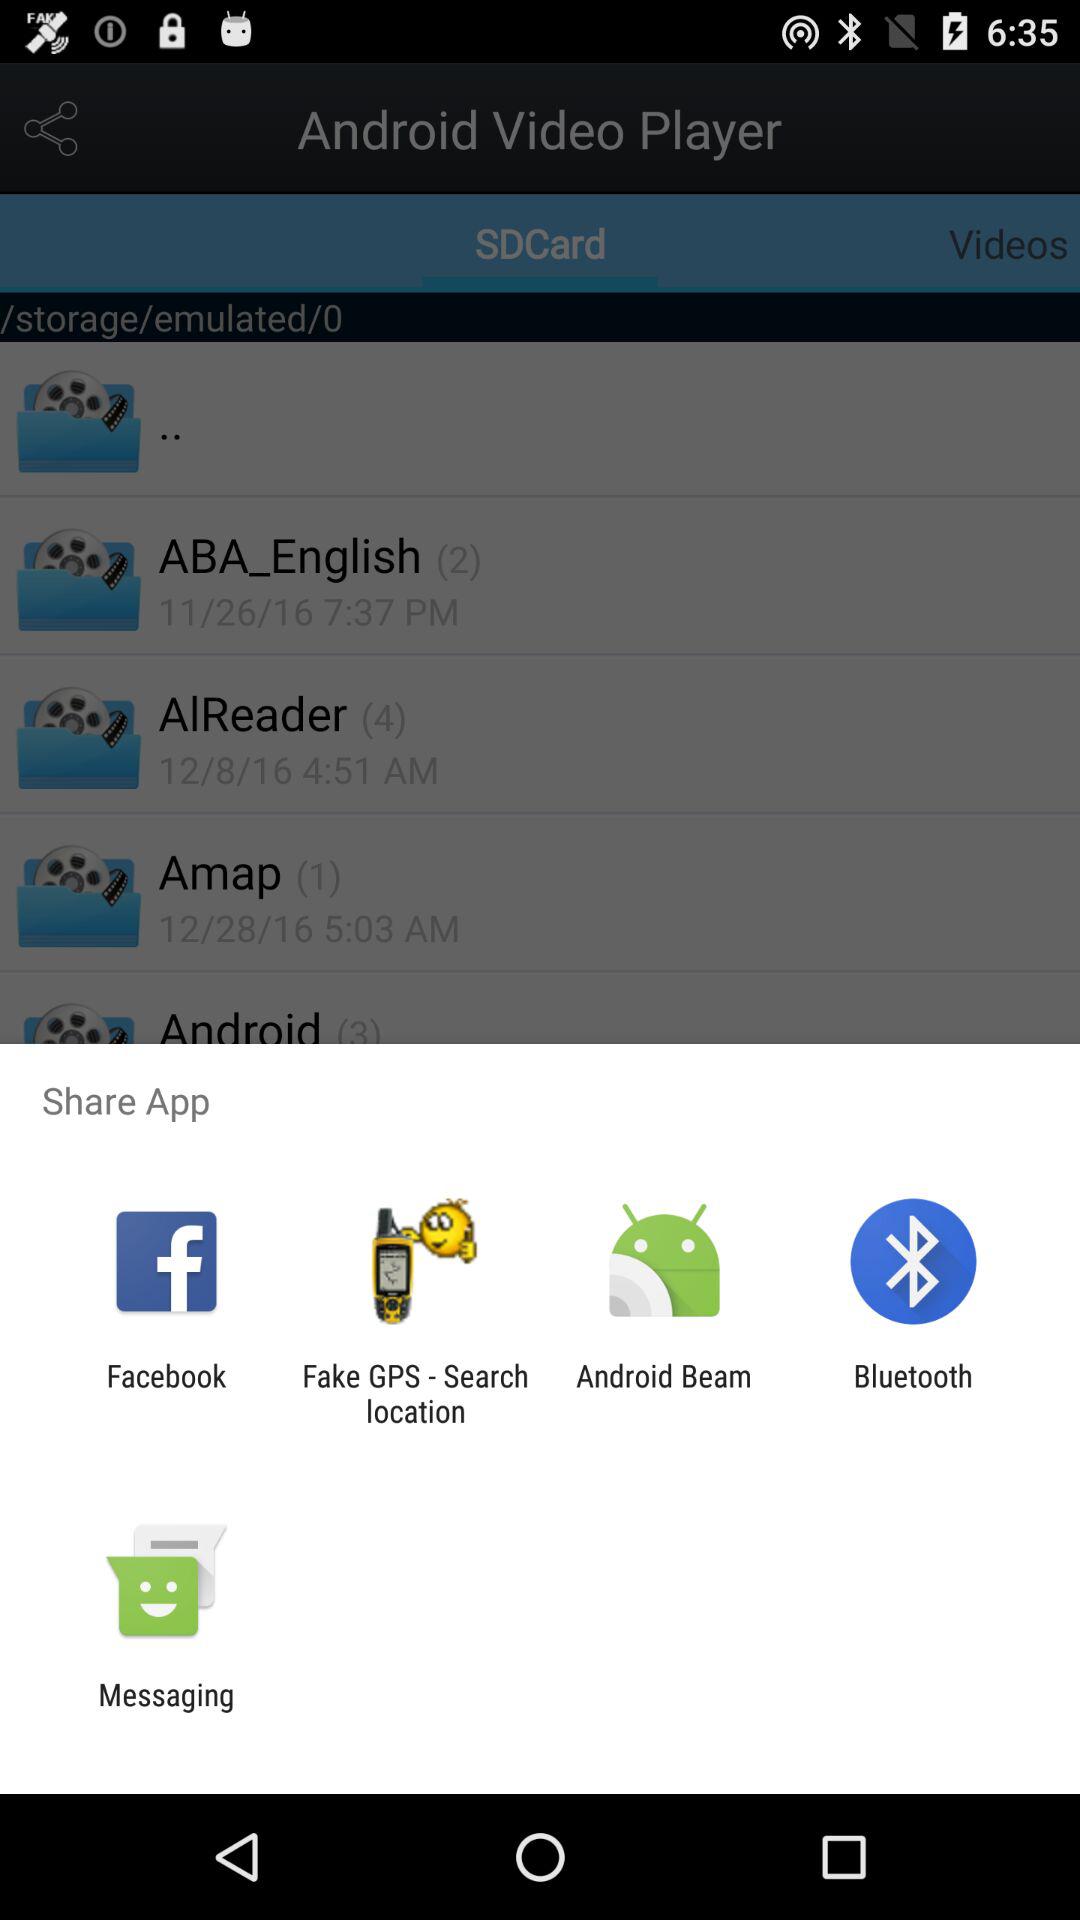 Image resolution: width=1080 pixels, height=1920 pixels. Describe the element at coordinates (664, 1393) in the screenshot. I see `click app next to bluetooth` at that location.